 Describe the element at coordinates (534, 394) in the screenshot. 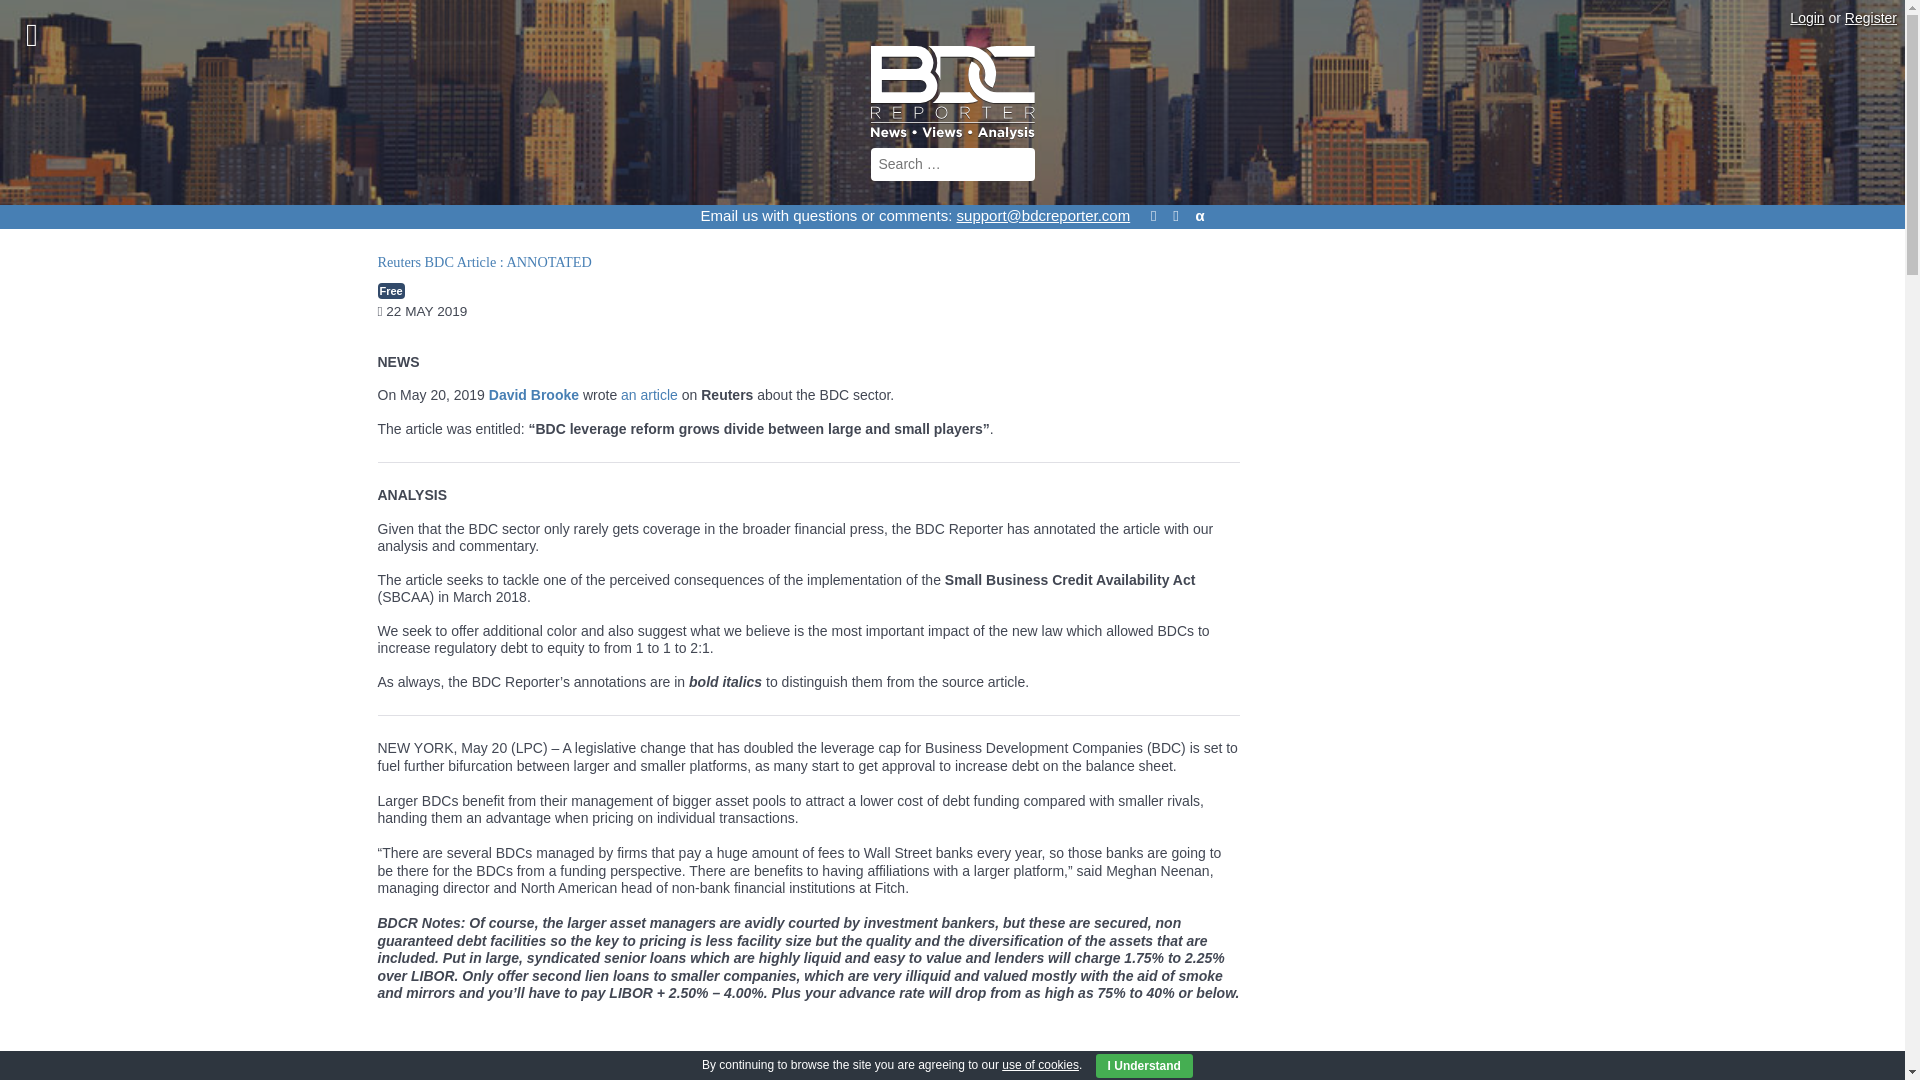

I see `David Brooke` at that location.